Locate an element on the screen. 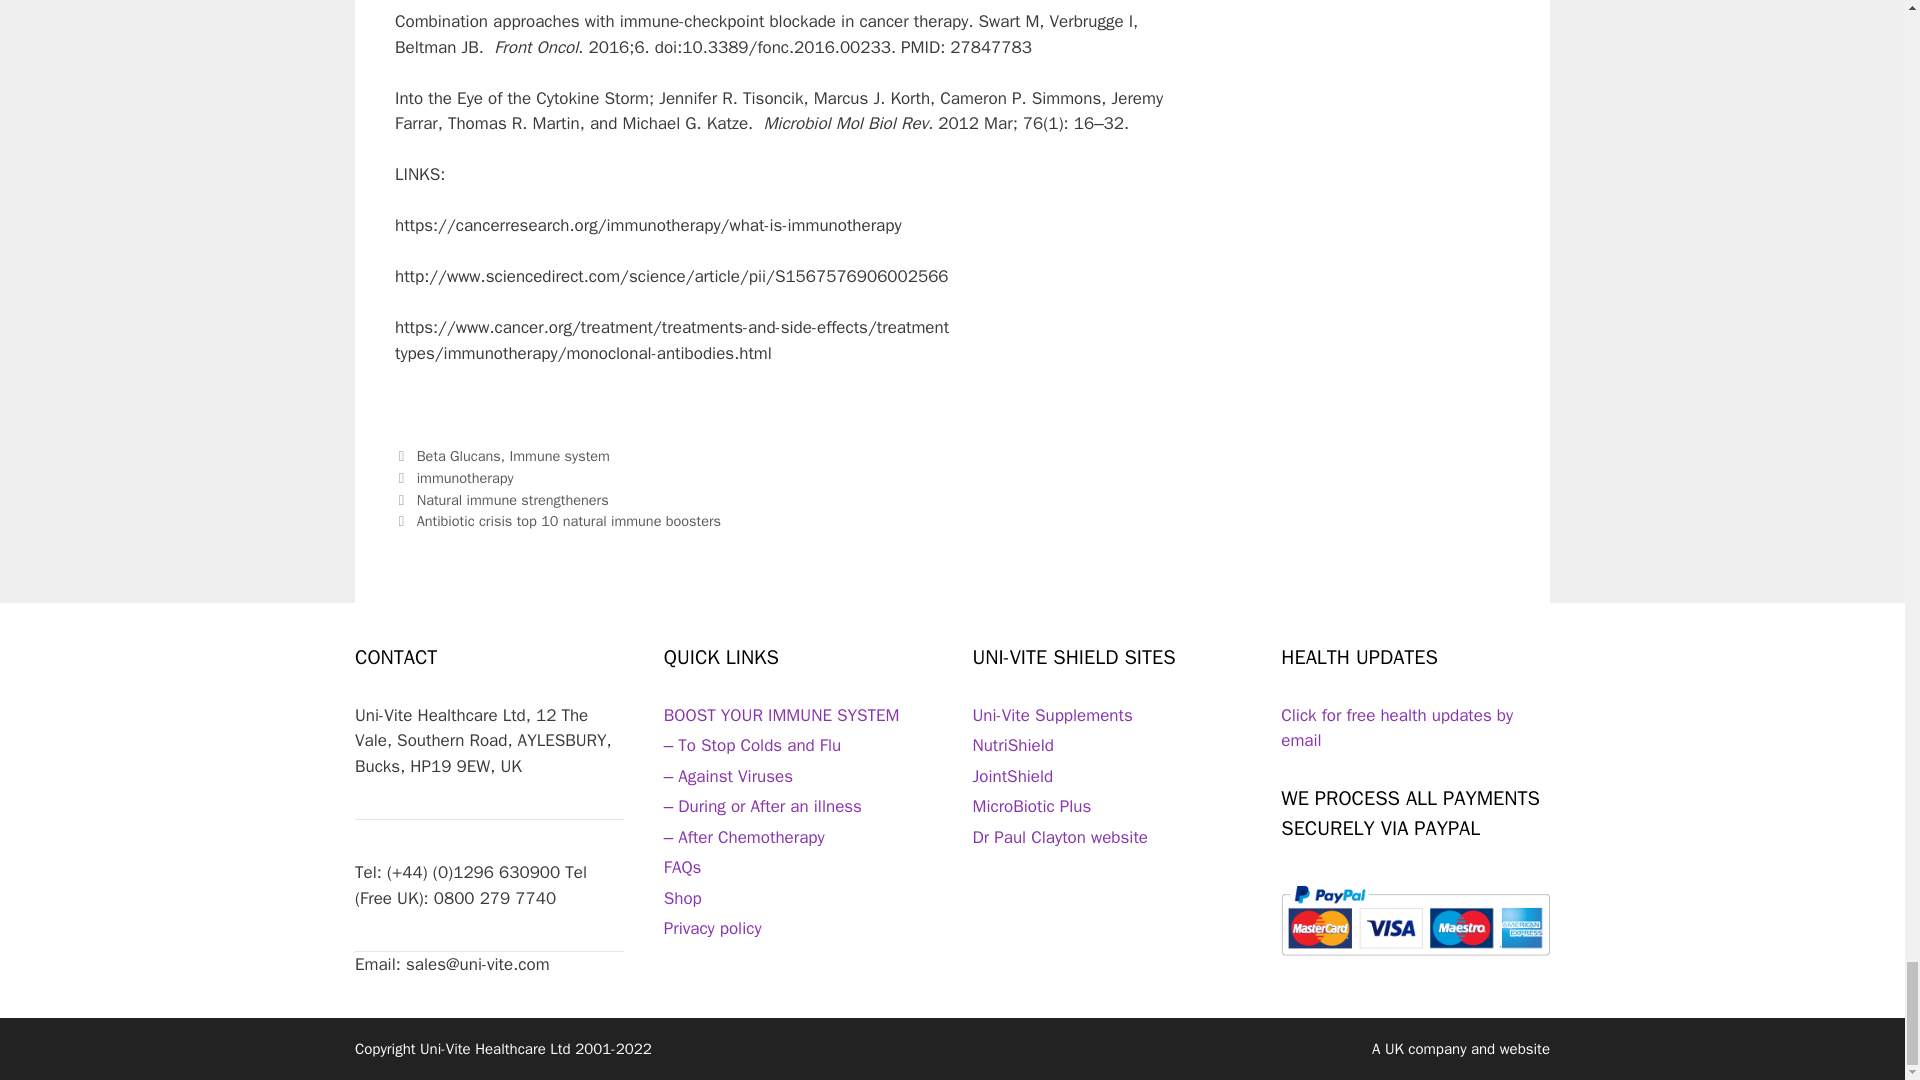  immunotherapy is located at coordinates (465, 478).